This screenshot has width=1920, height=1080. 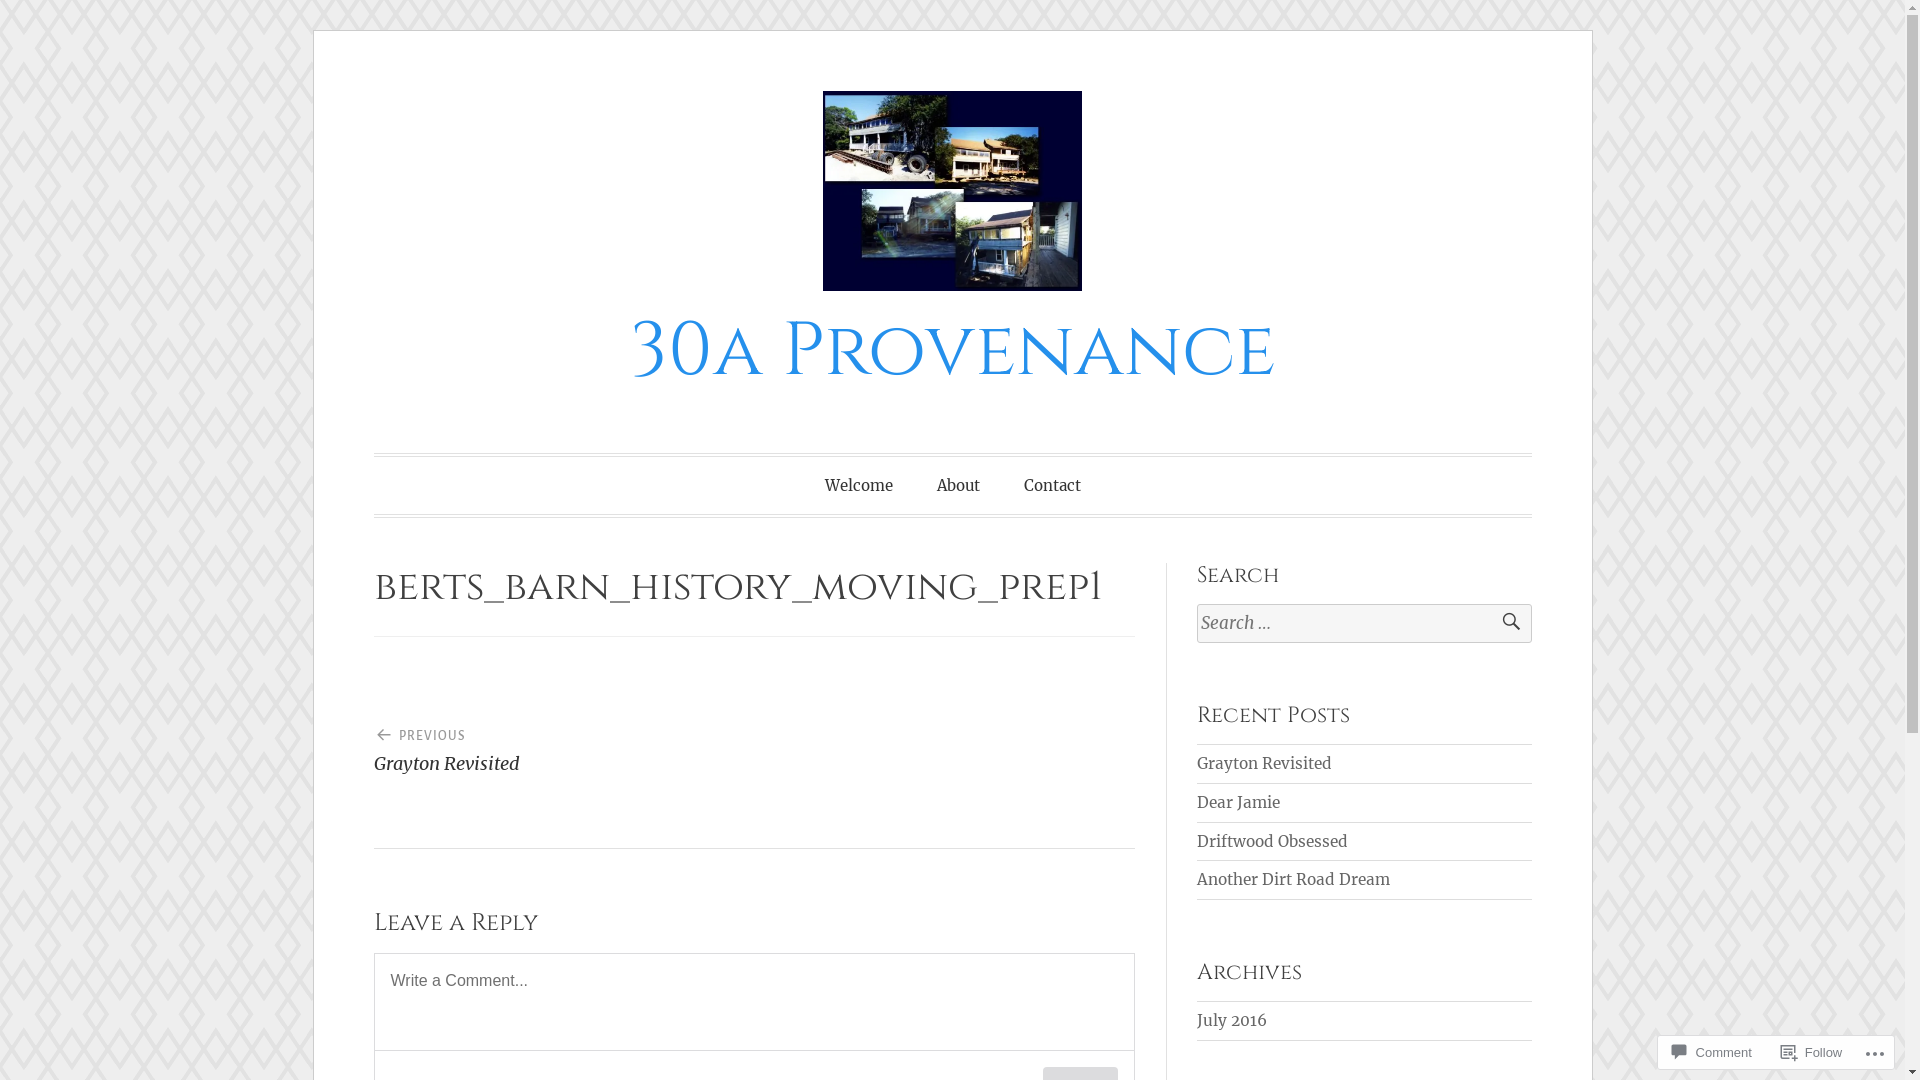 What do you see at coordinates (1264, 764) in the screenshot?
I see `Grayton Revisited` at bounding box center [1264, 764].